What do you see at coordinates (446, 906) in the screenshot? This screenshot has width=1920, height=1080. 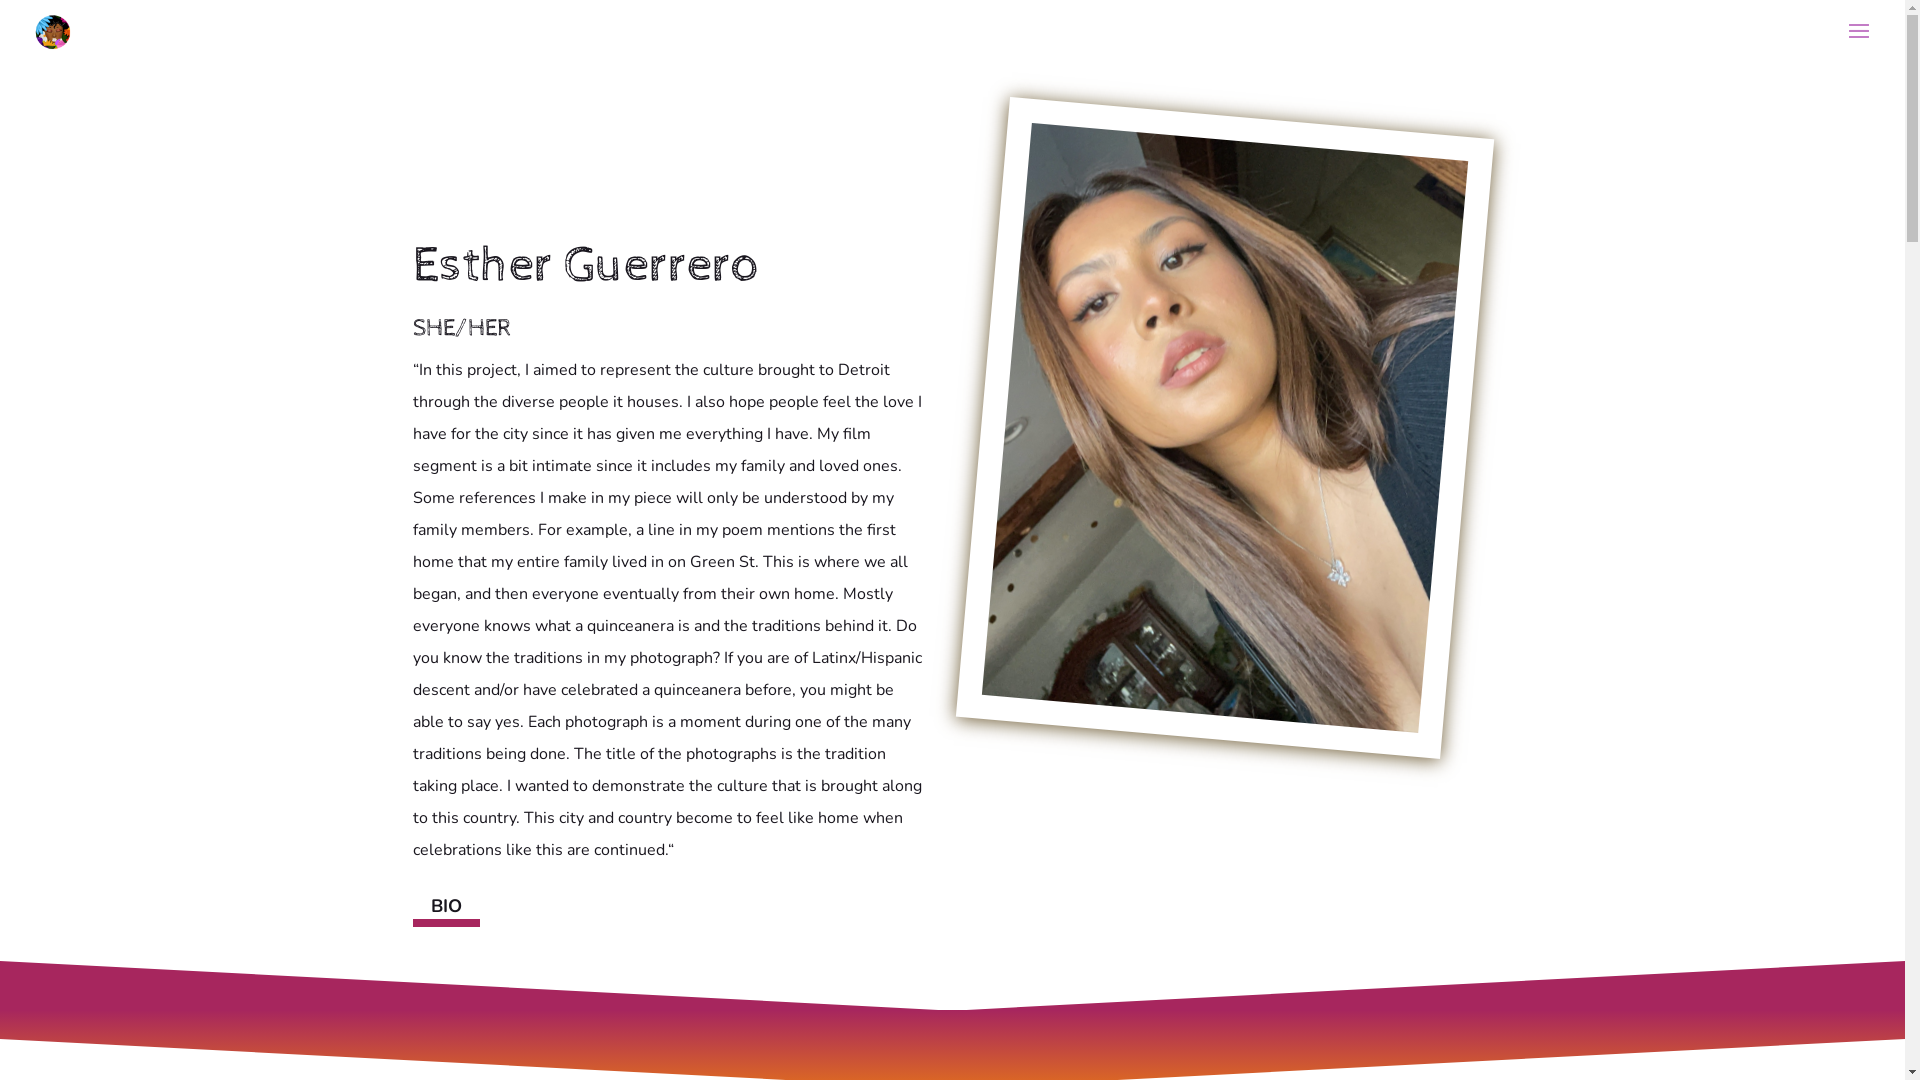 I see `BIO` at bounding box center [446, 906].